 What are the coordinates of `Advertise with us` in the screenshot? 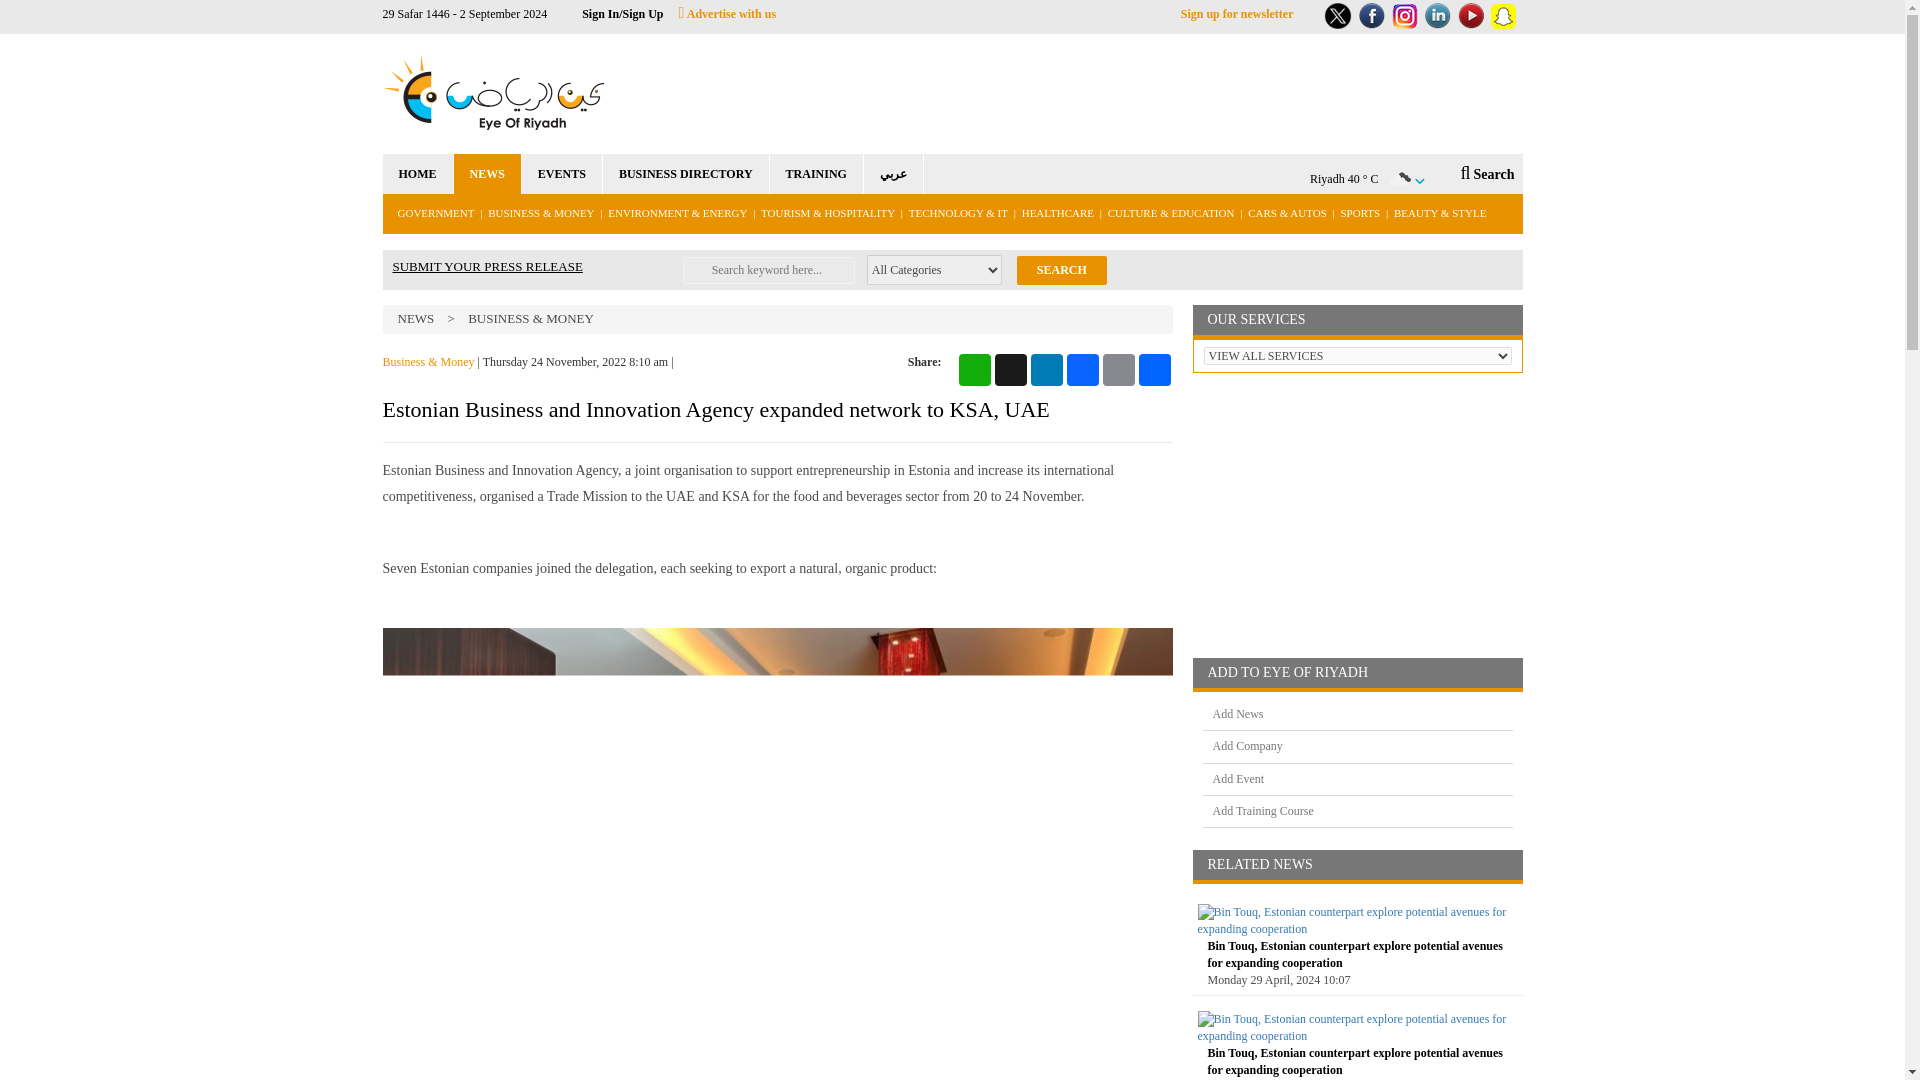 It's located at (728, 13).